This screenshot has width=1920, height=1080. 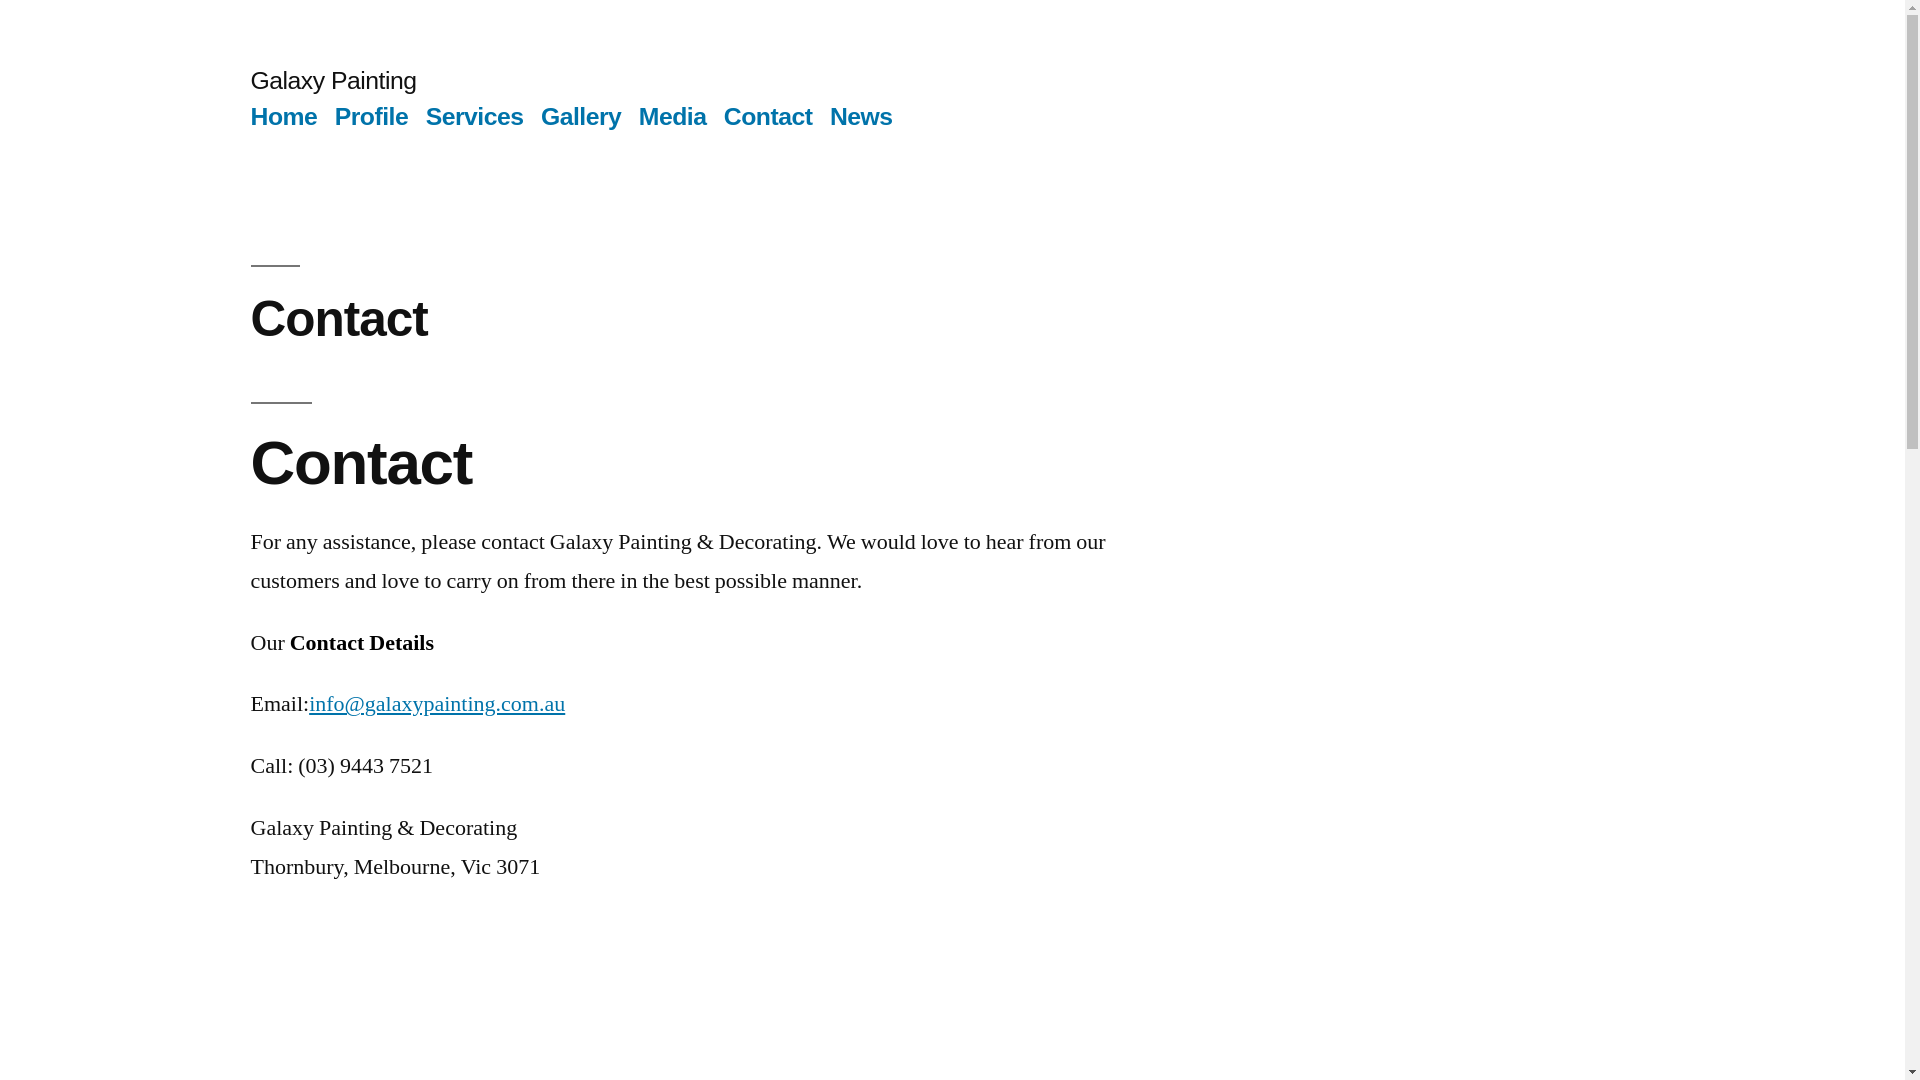 I want to click on Gallery, so click(x=581, y=116).